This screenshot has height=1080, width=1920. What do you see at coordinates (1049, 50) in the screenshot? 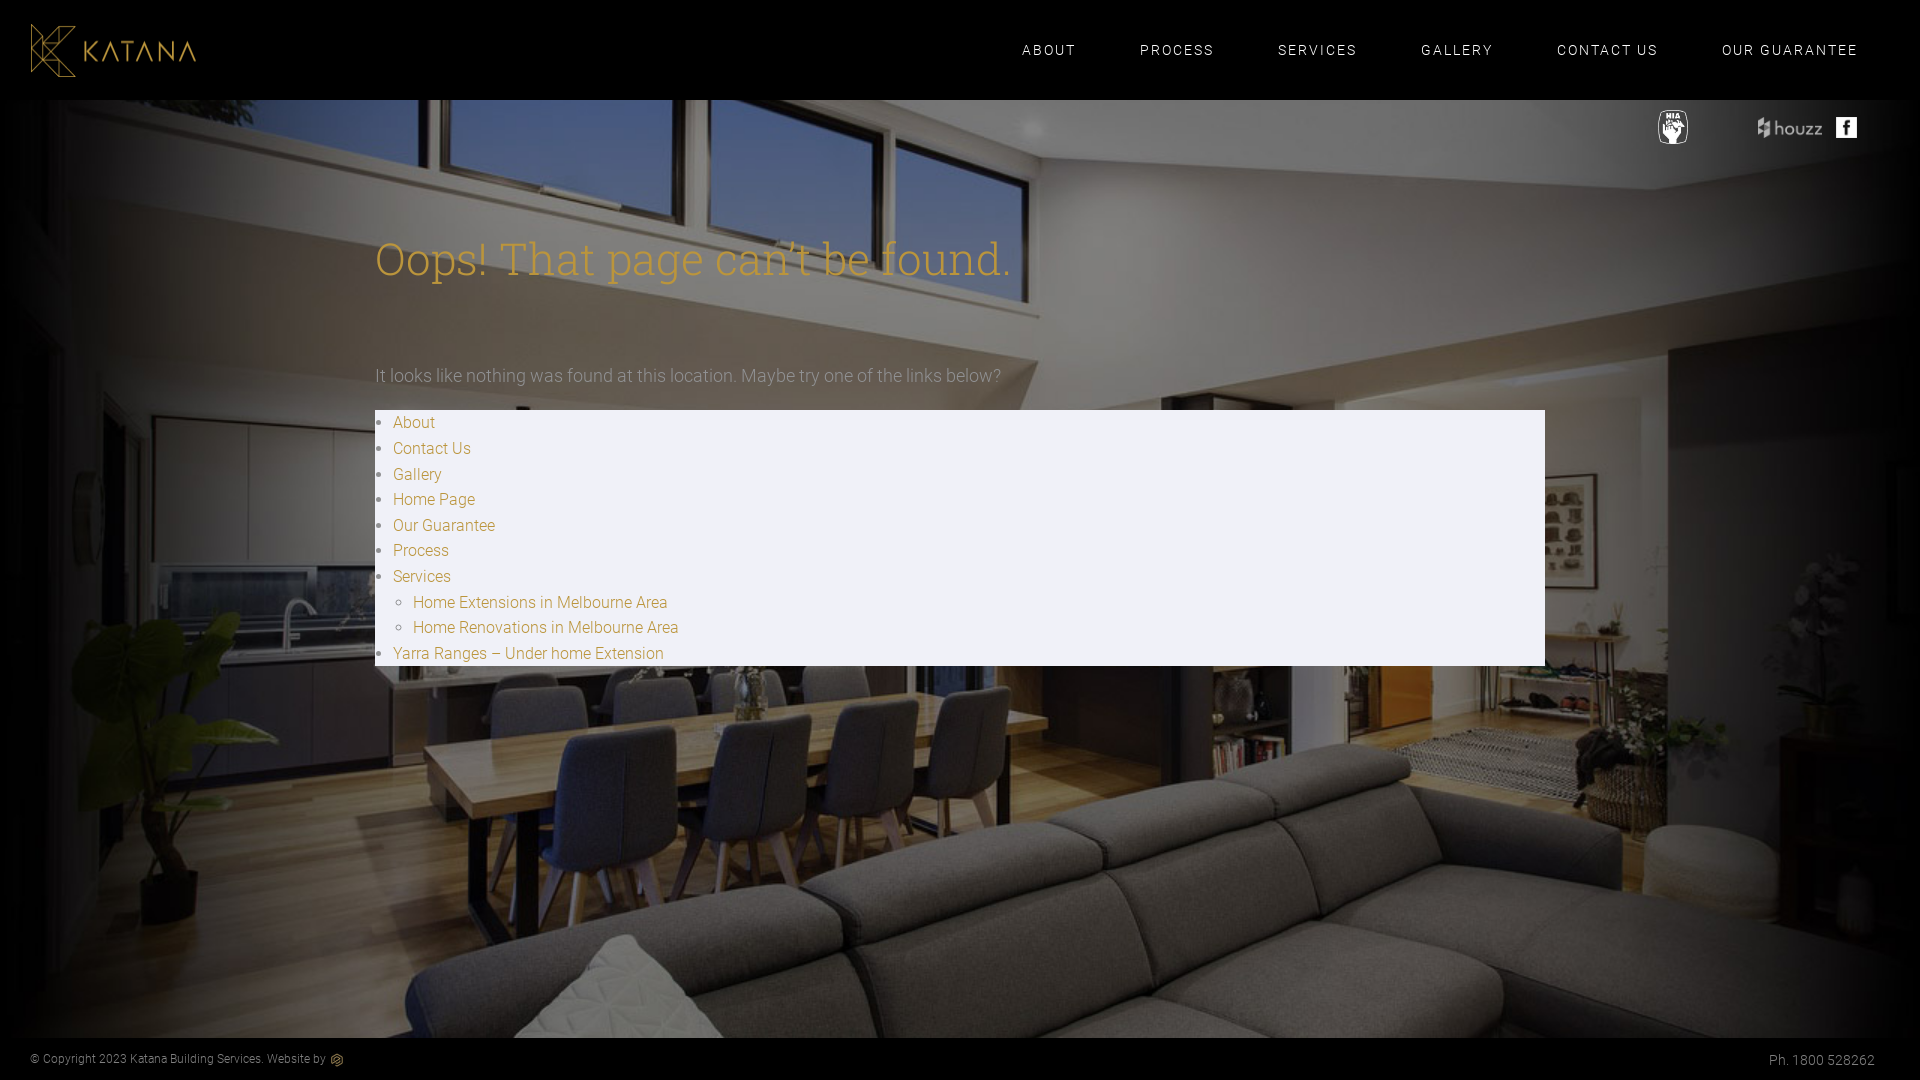
I see `ABOUT` at bounding box center [1049, 50].